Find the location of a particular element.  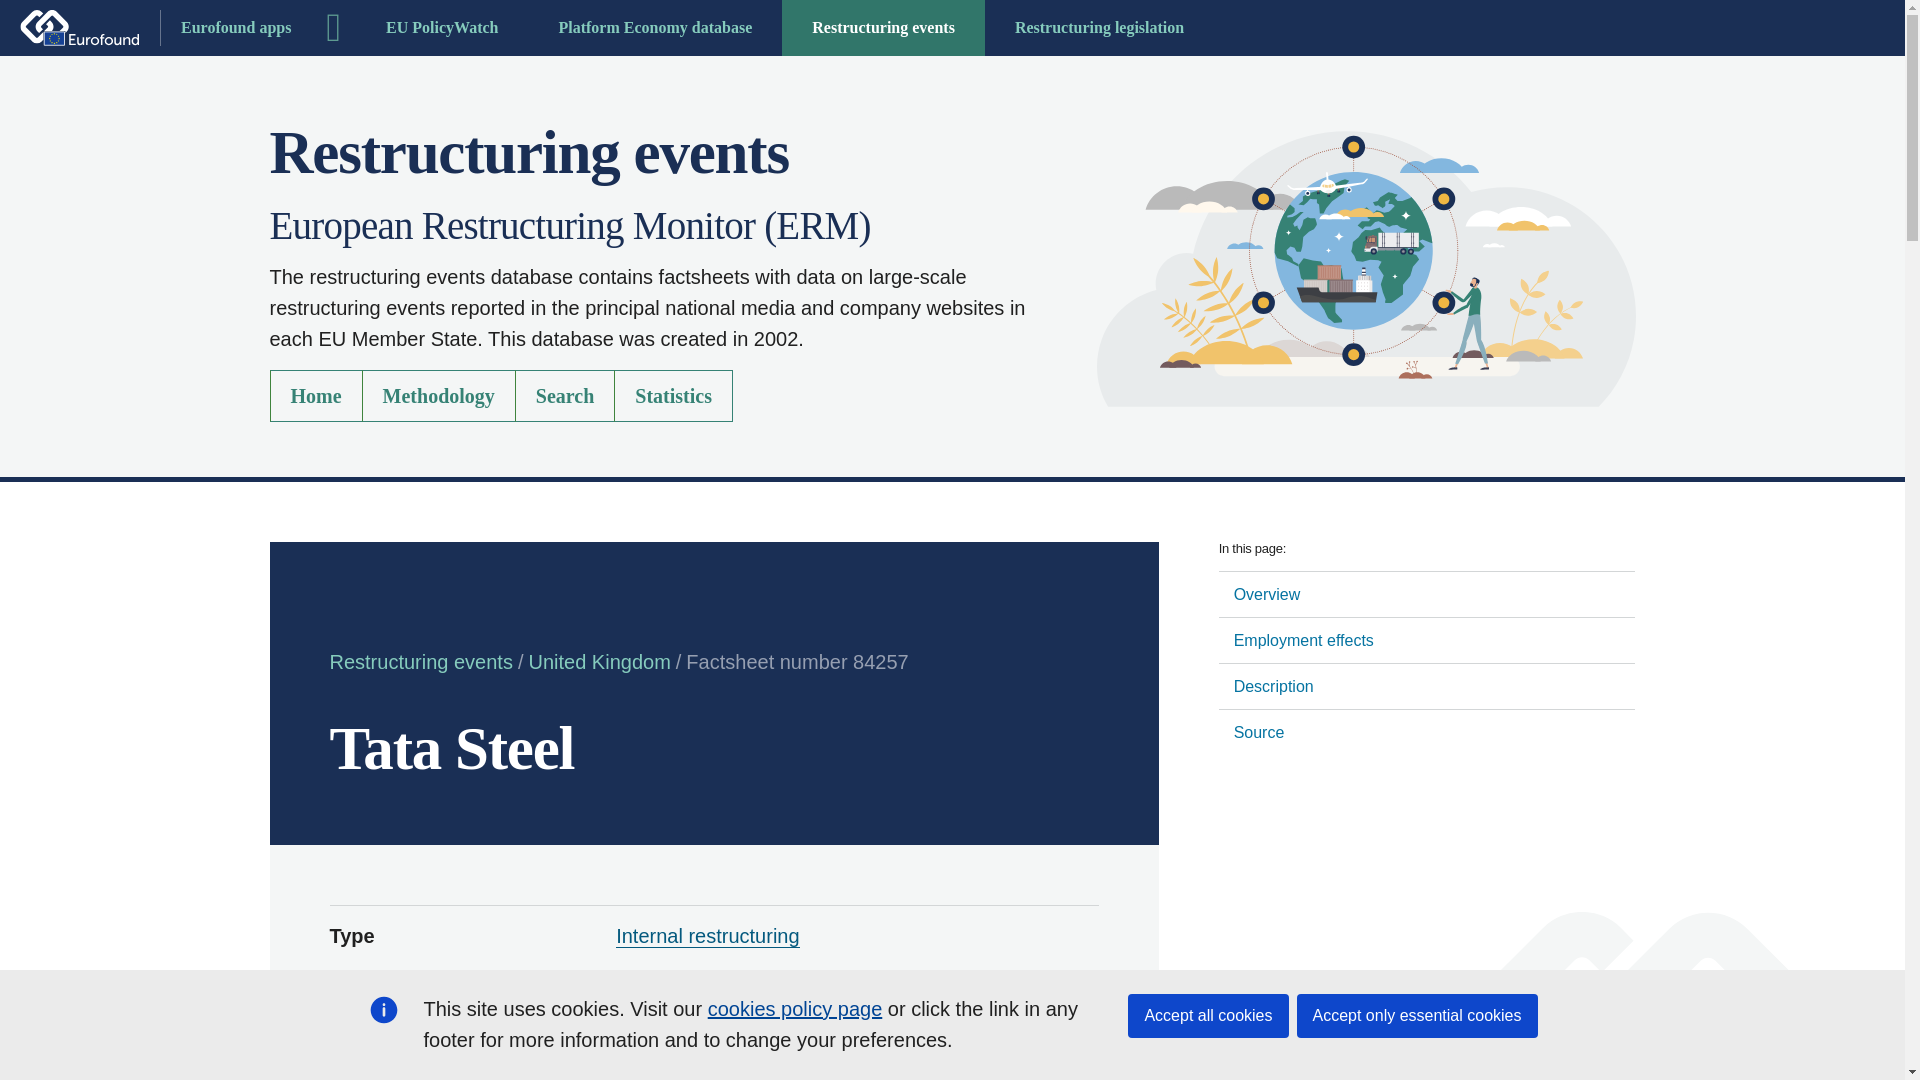

Statistics is located at coordinates (674, 396).